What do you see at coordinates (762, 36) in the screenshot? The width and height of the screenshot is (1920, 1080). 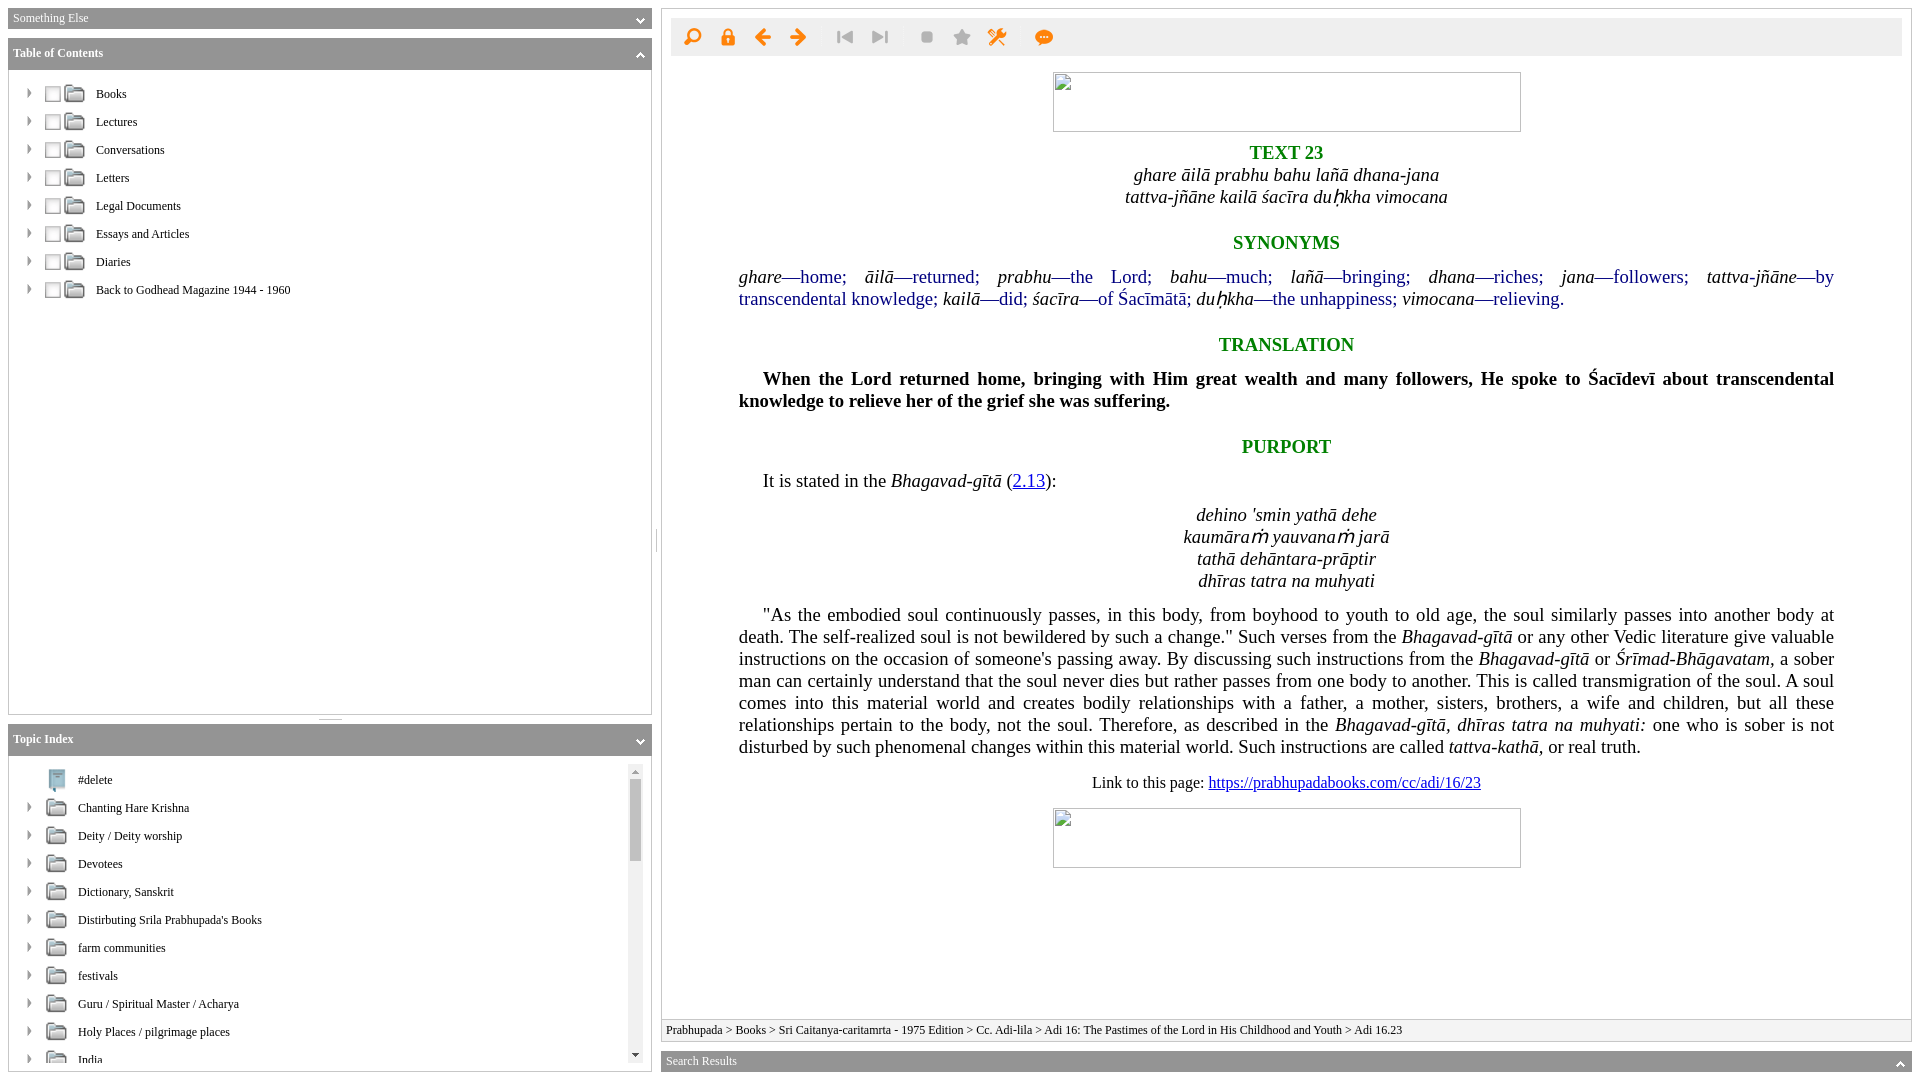 I see `Previous Document` at bounding box center [762, 36].